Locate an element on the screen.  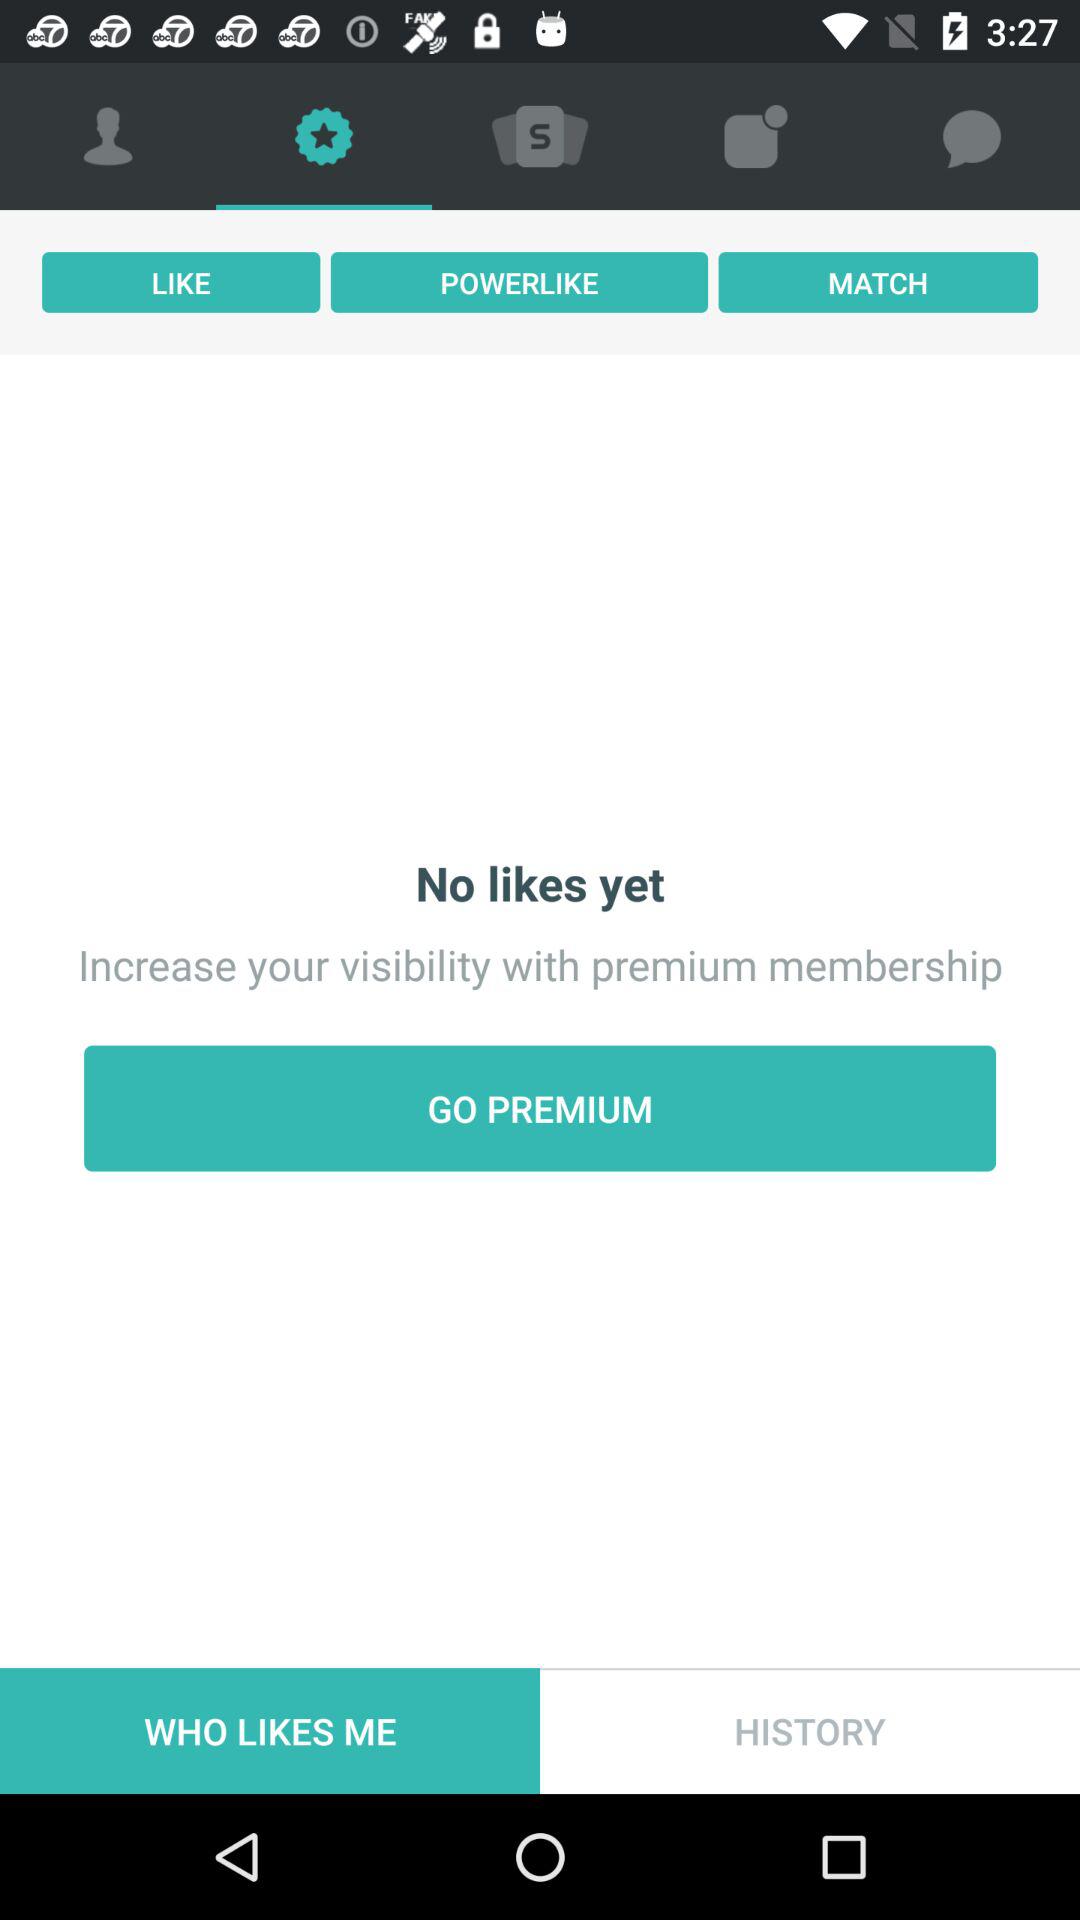
tap history is located at coordinates (810, 1730).